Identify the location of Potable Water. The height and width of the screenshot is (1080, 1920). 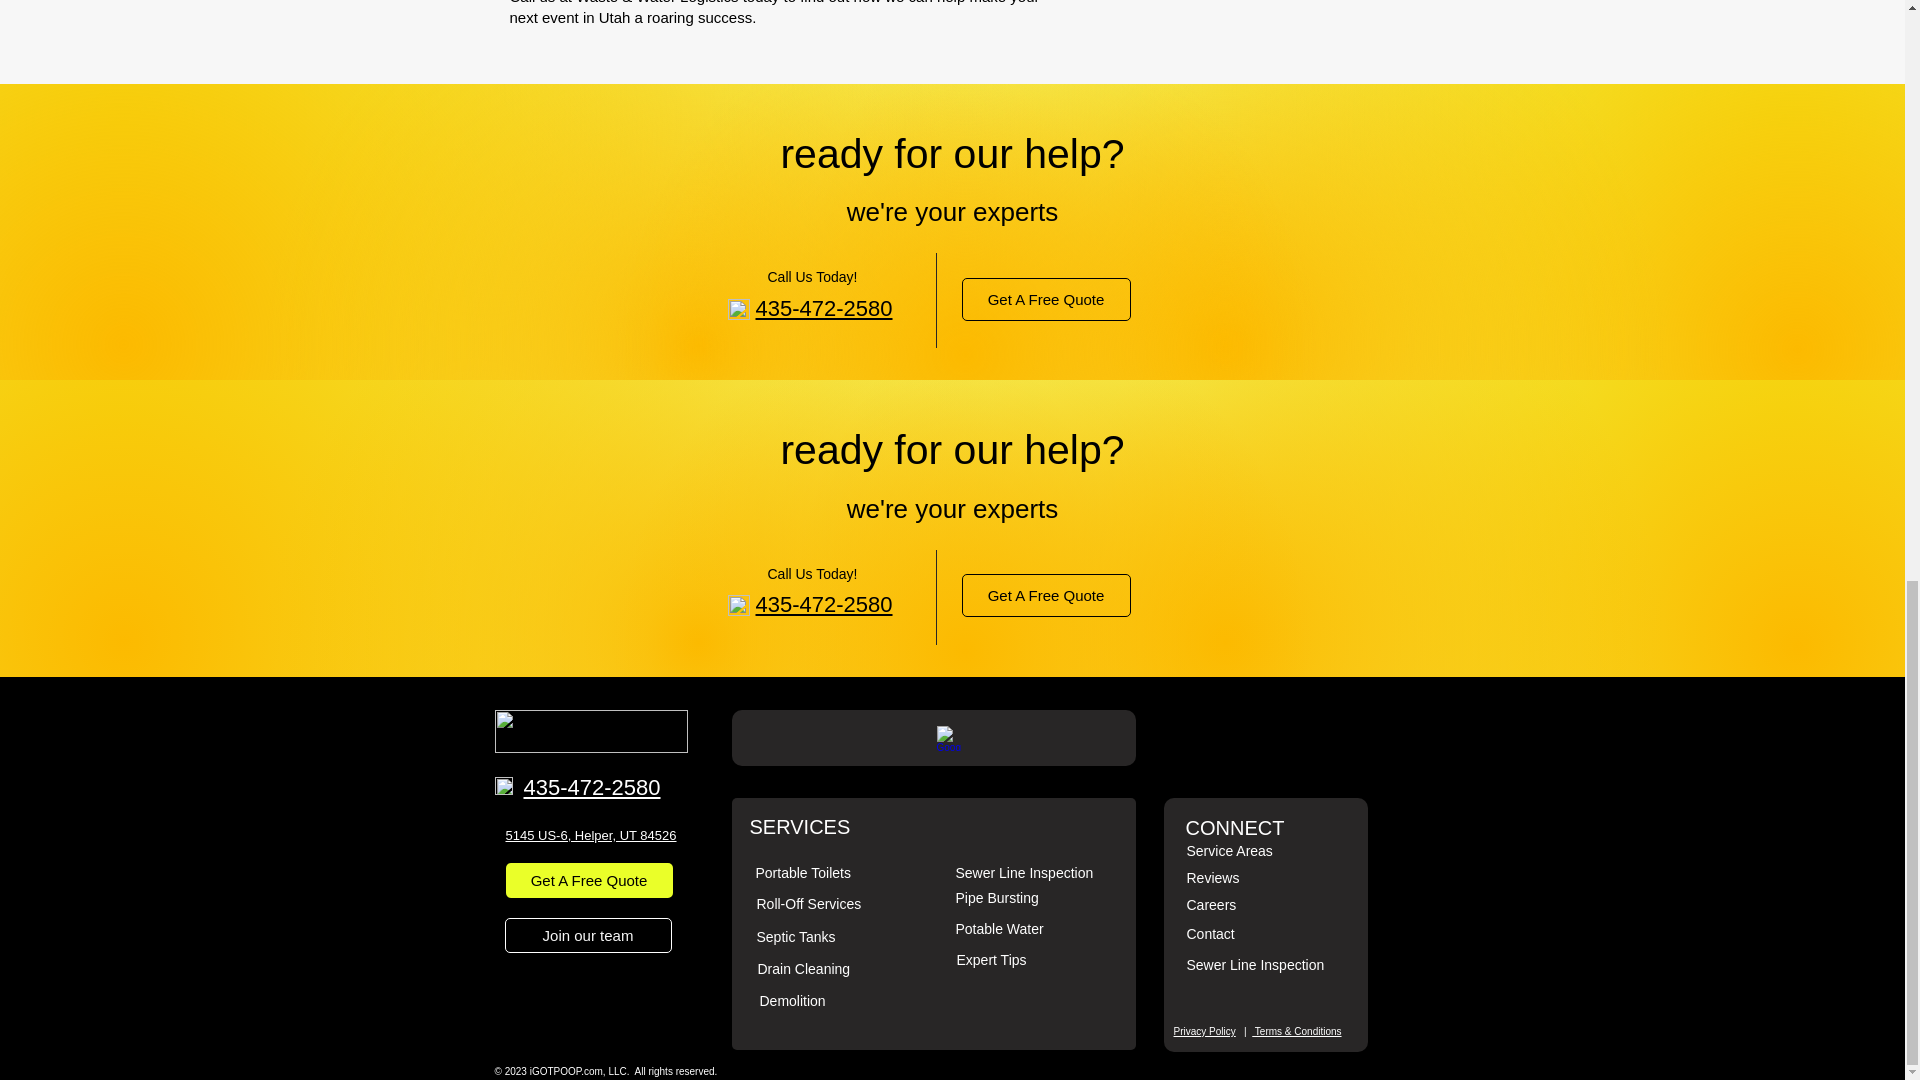
(1000, 929).